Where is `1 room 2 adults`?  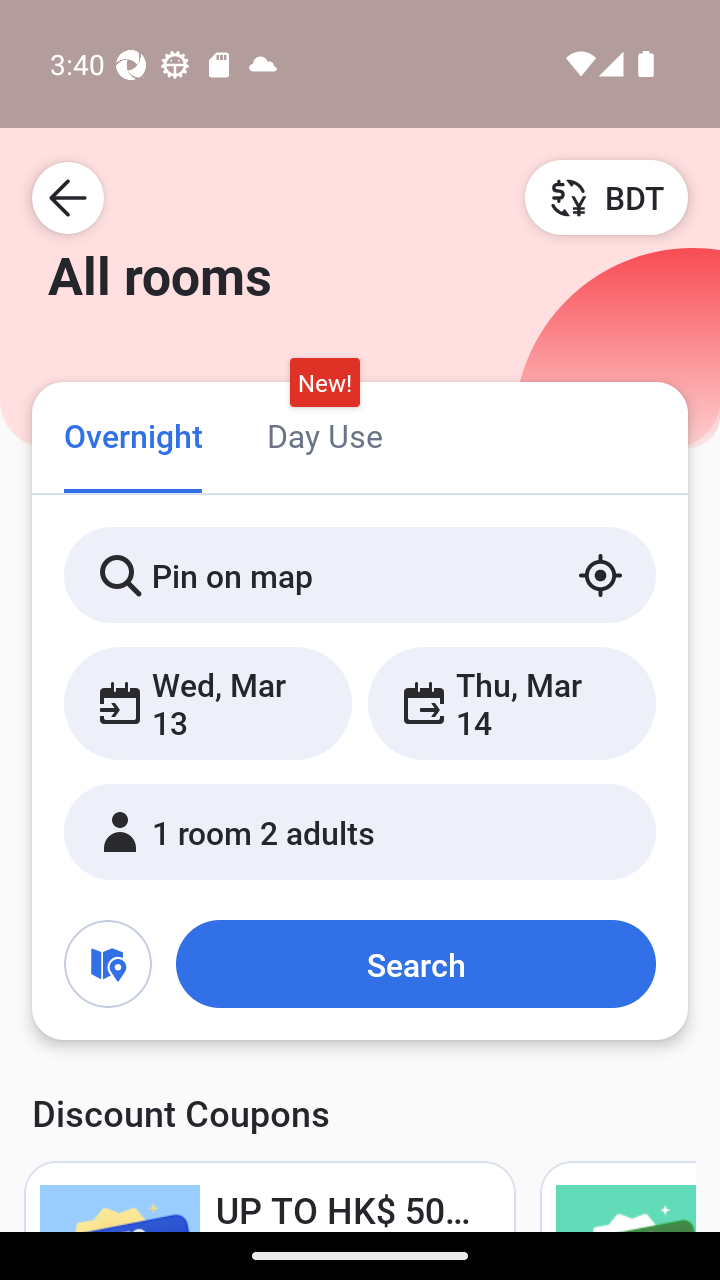
1 room 2 adults is located at coordinates (360, 832).